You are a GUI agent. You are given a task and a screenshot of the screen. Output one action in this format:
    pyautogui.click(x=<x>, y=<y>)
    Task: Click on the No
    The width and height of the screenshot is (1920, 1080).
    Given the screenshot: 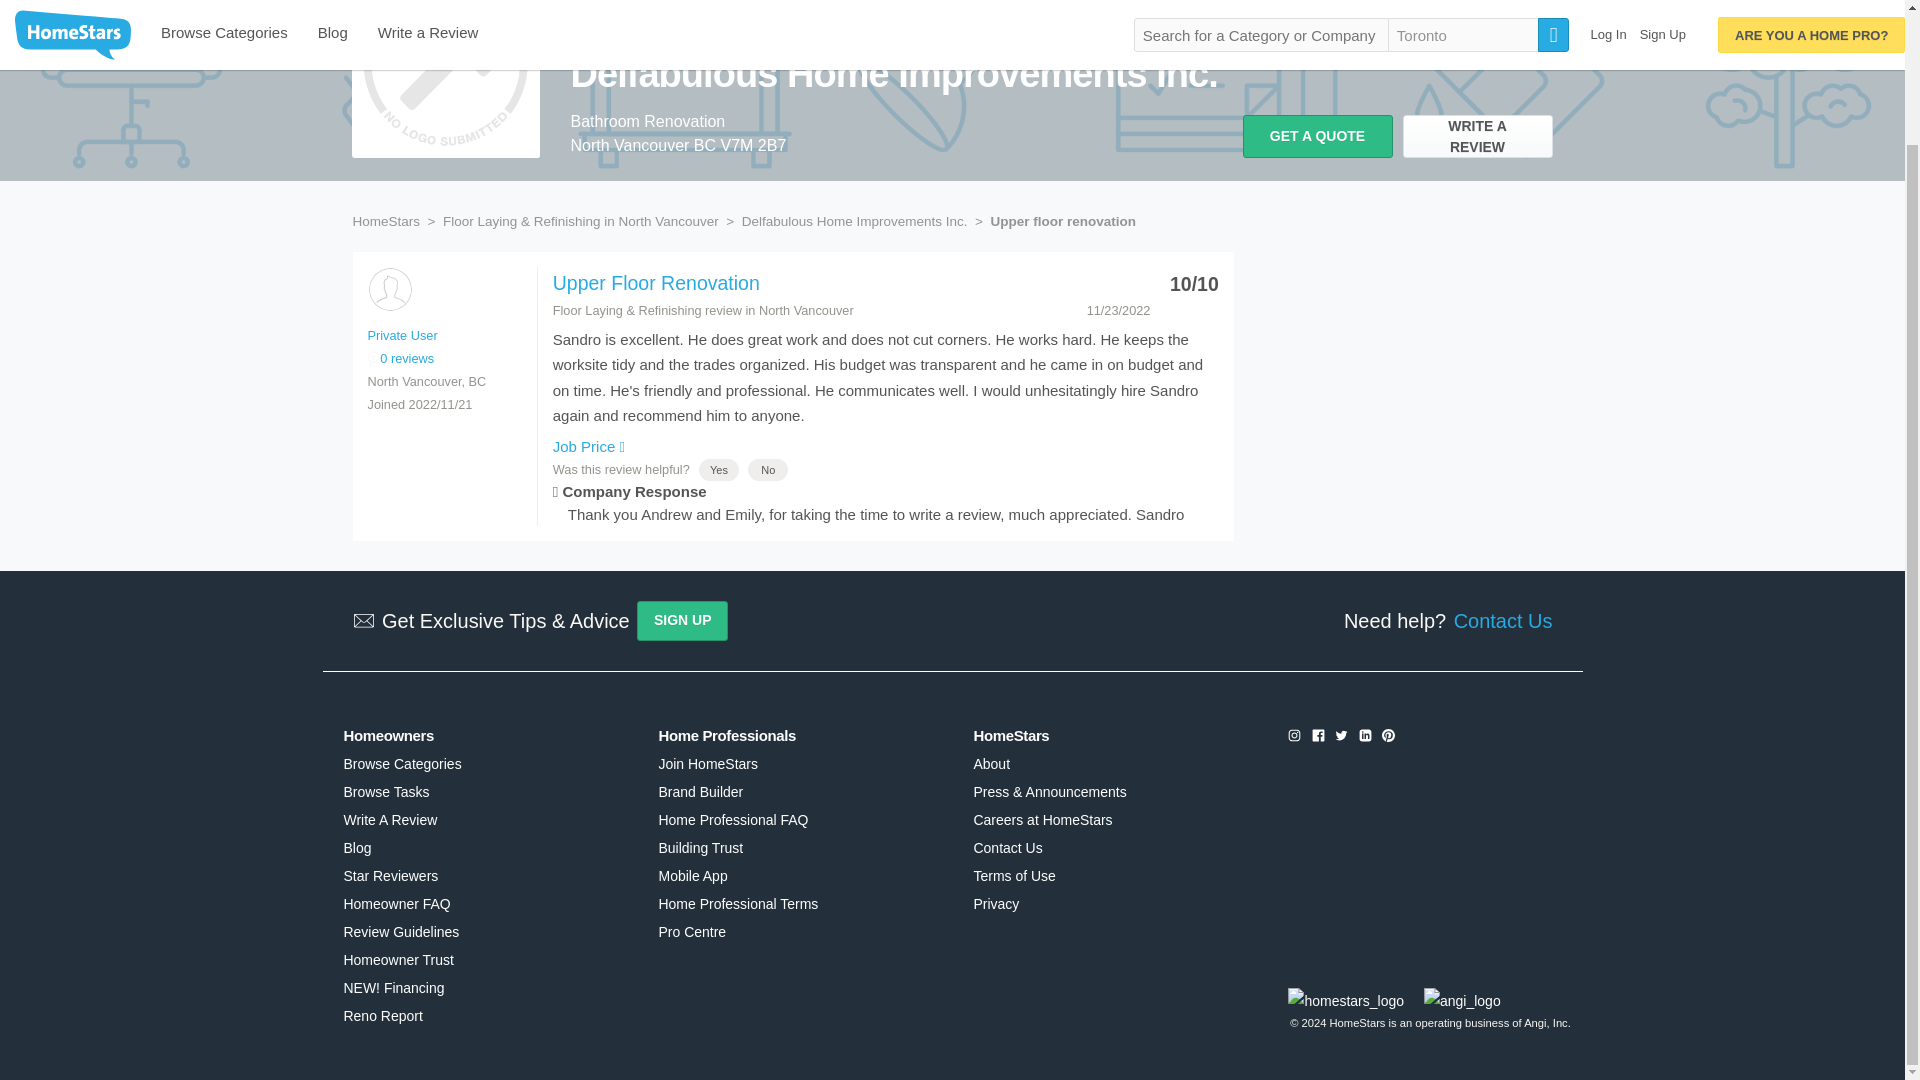 What is the action you would take?
    pyautogui.click(x=768, y=470)
    